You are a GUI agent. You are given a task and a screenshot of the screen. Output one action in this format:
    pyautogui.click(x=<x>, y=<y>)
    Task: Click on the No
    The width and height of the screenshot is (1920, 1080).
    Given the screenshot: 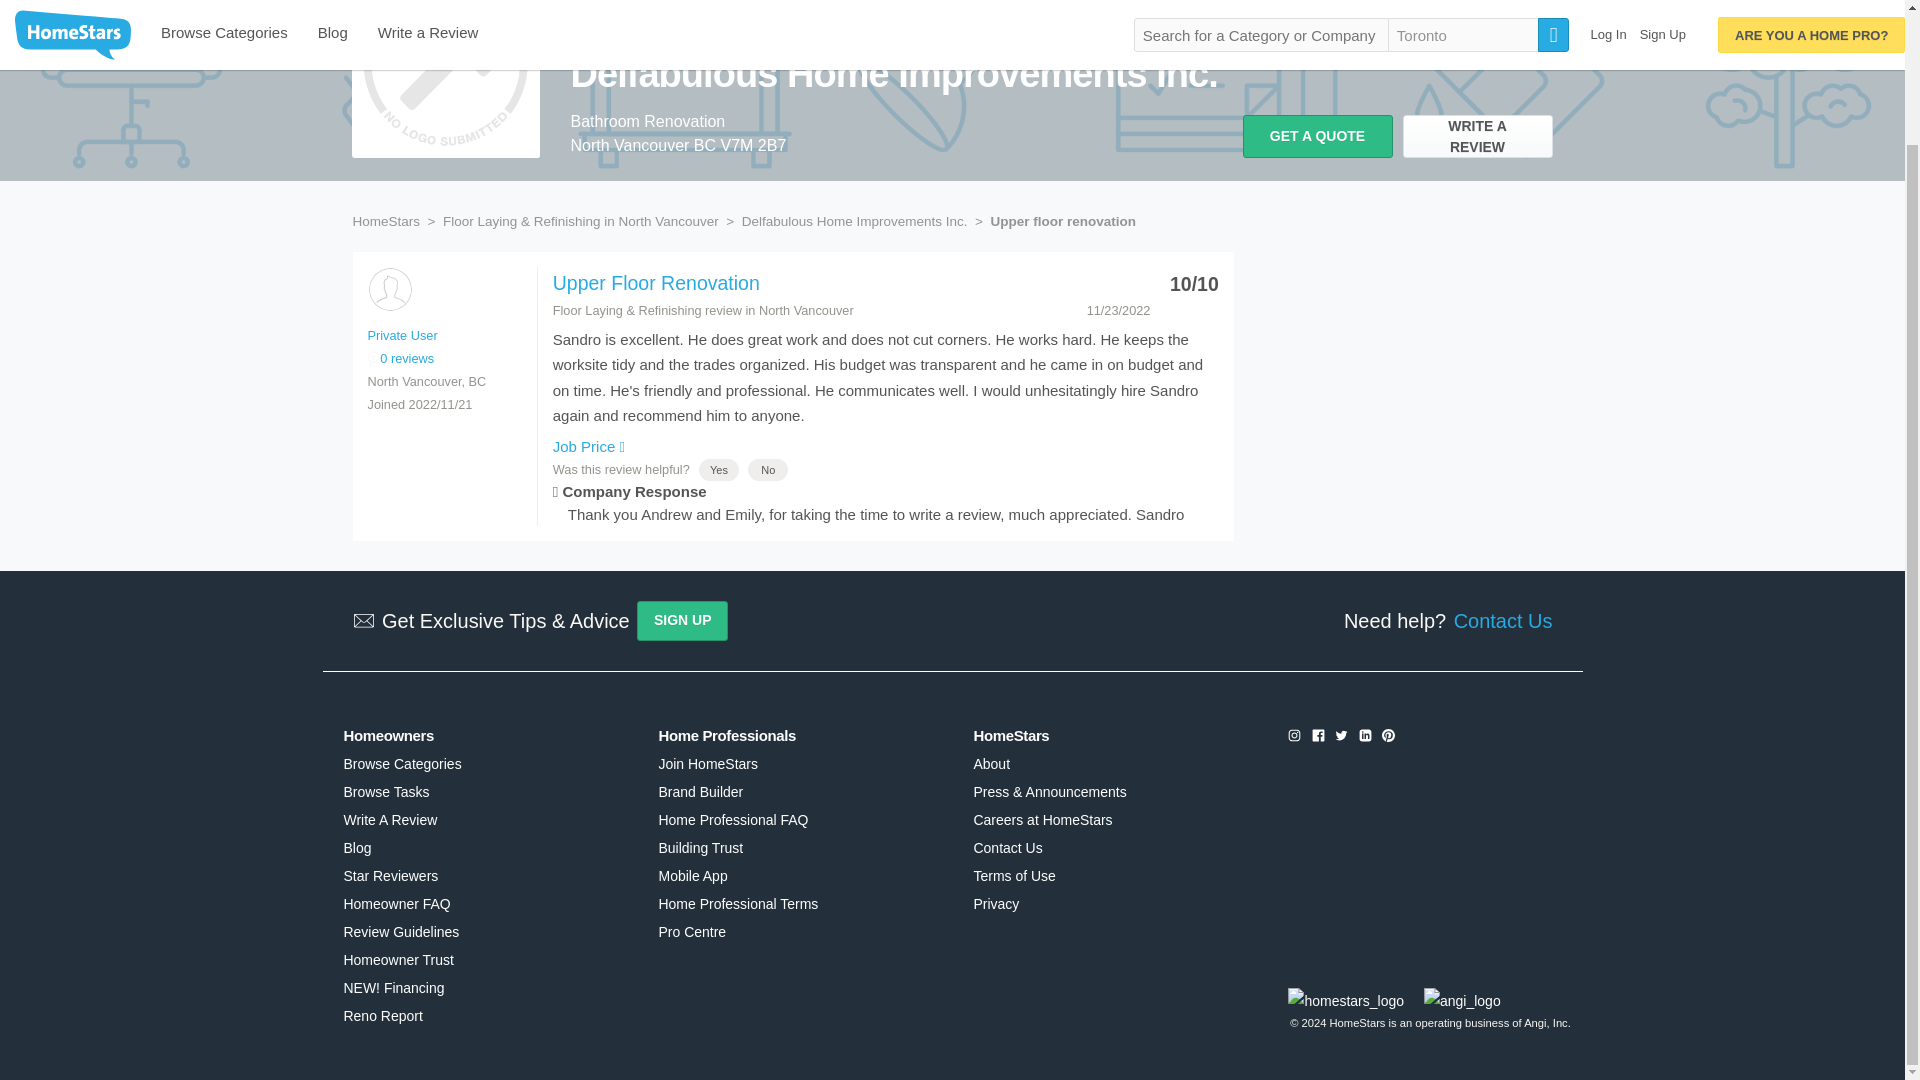 What is the action you would take?
    pyautogui.click(x=768, y=470)
    